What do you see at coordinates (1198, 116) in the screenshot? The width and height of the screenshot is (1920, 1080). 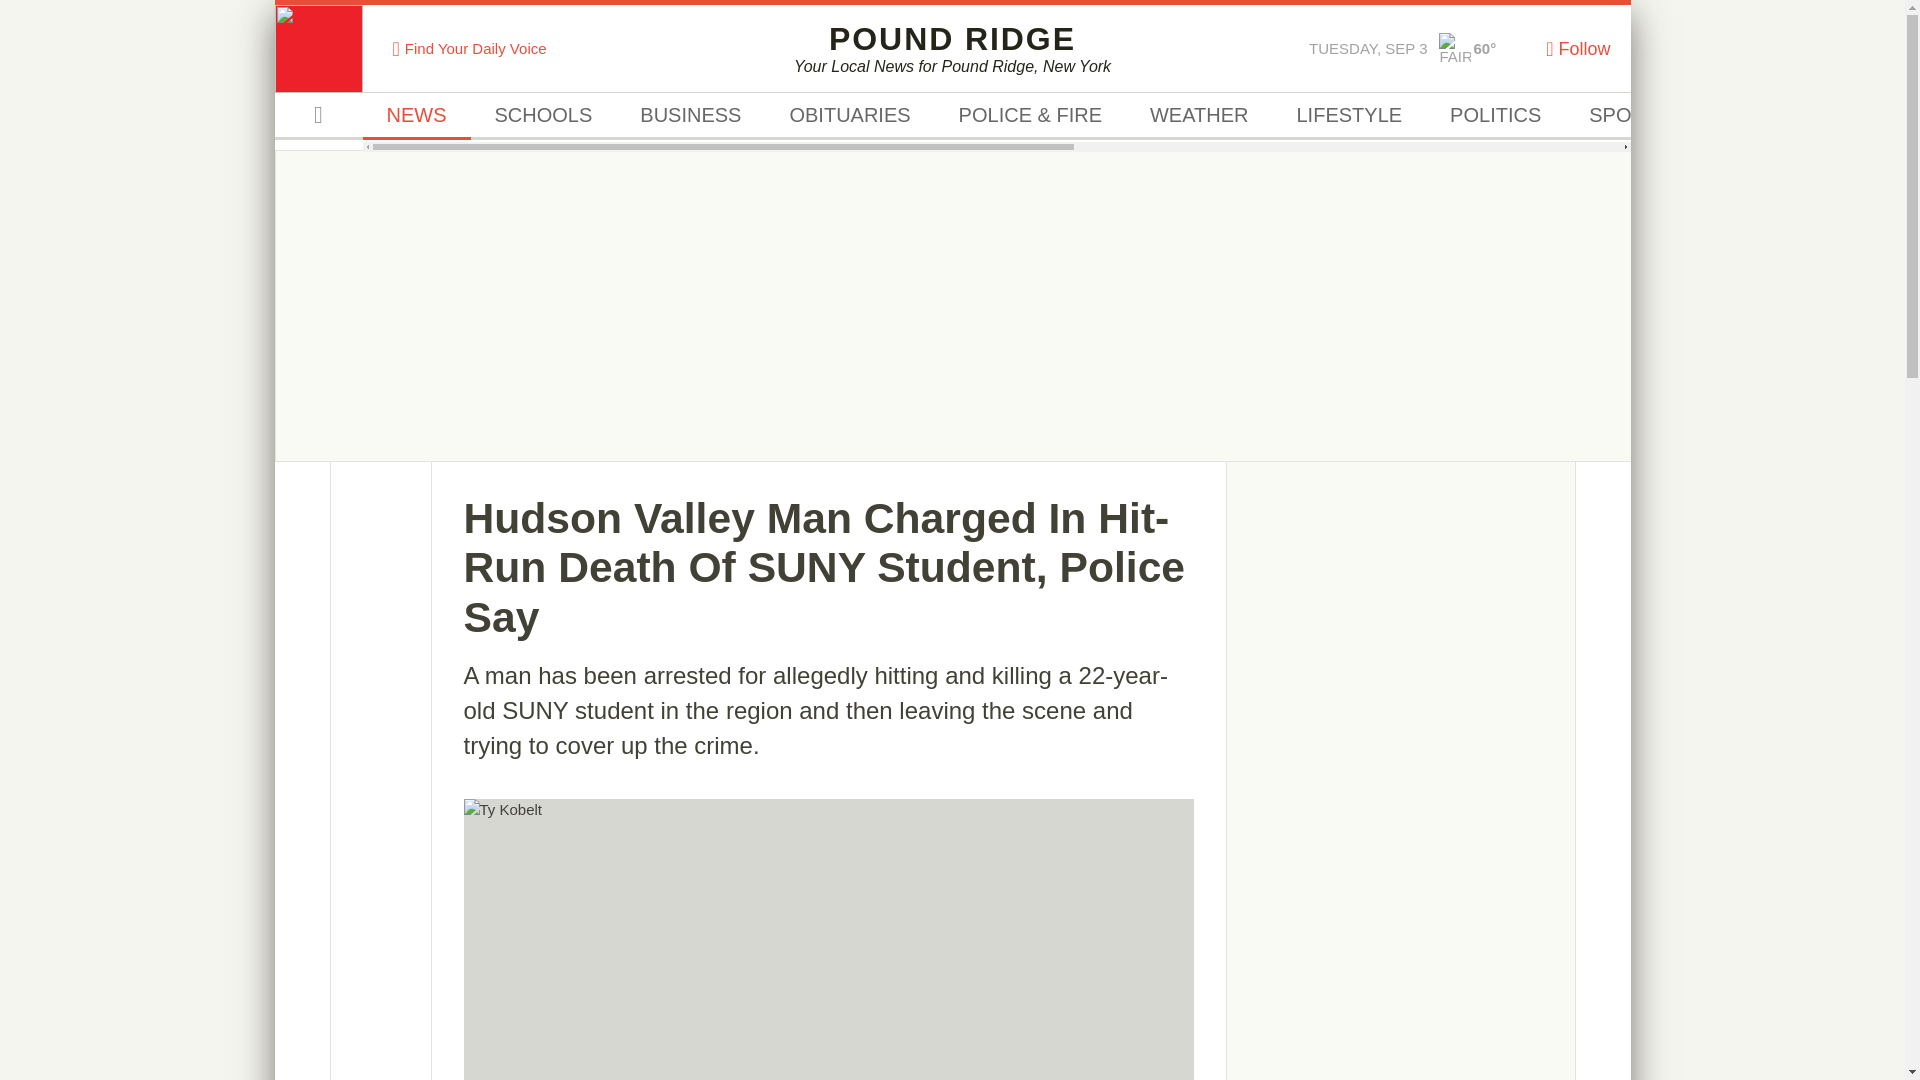 I see `POLITICS` at bounding box center [1198, 116].